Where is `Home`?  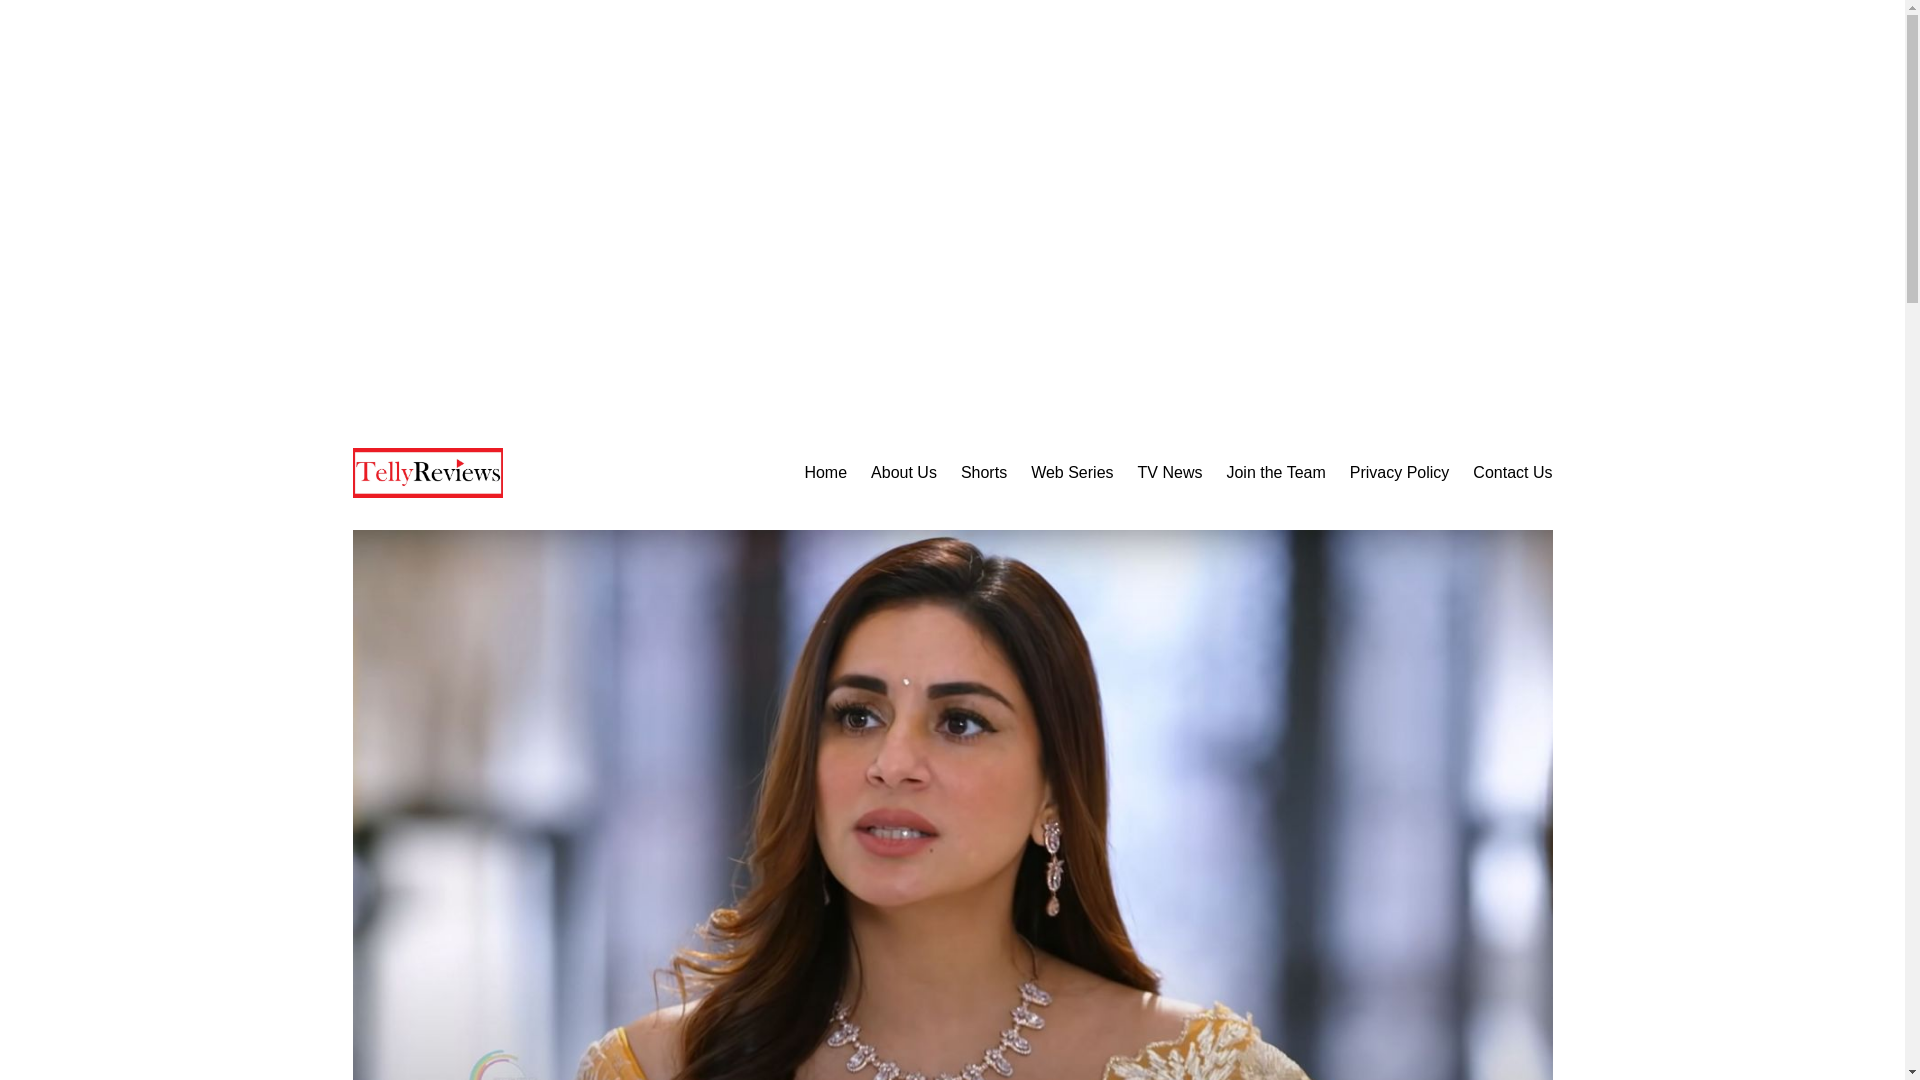
Home is located at coordinates (825, 473).